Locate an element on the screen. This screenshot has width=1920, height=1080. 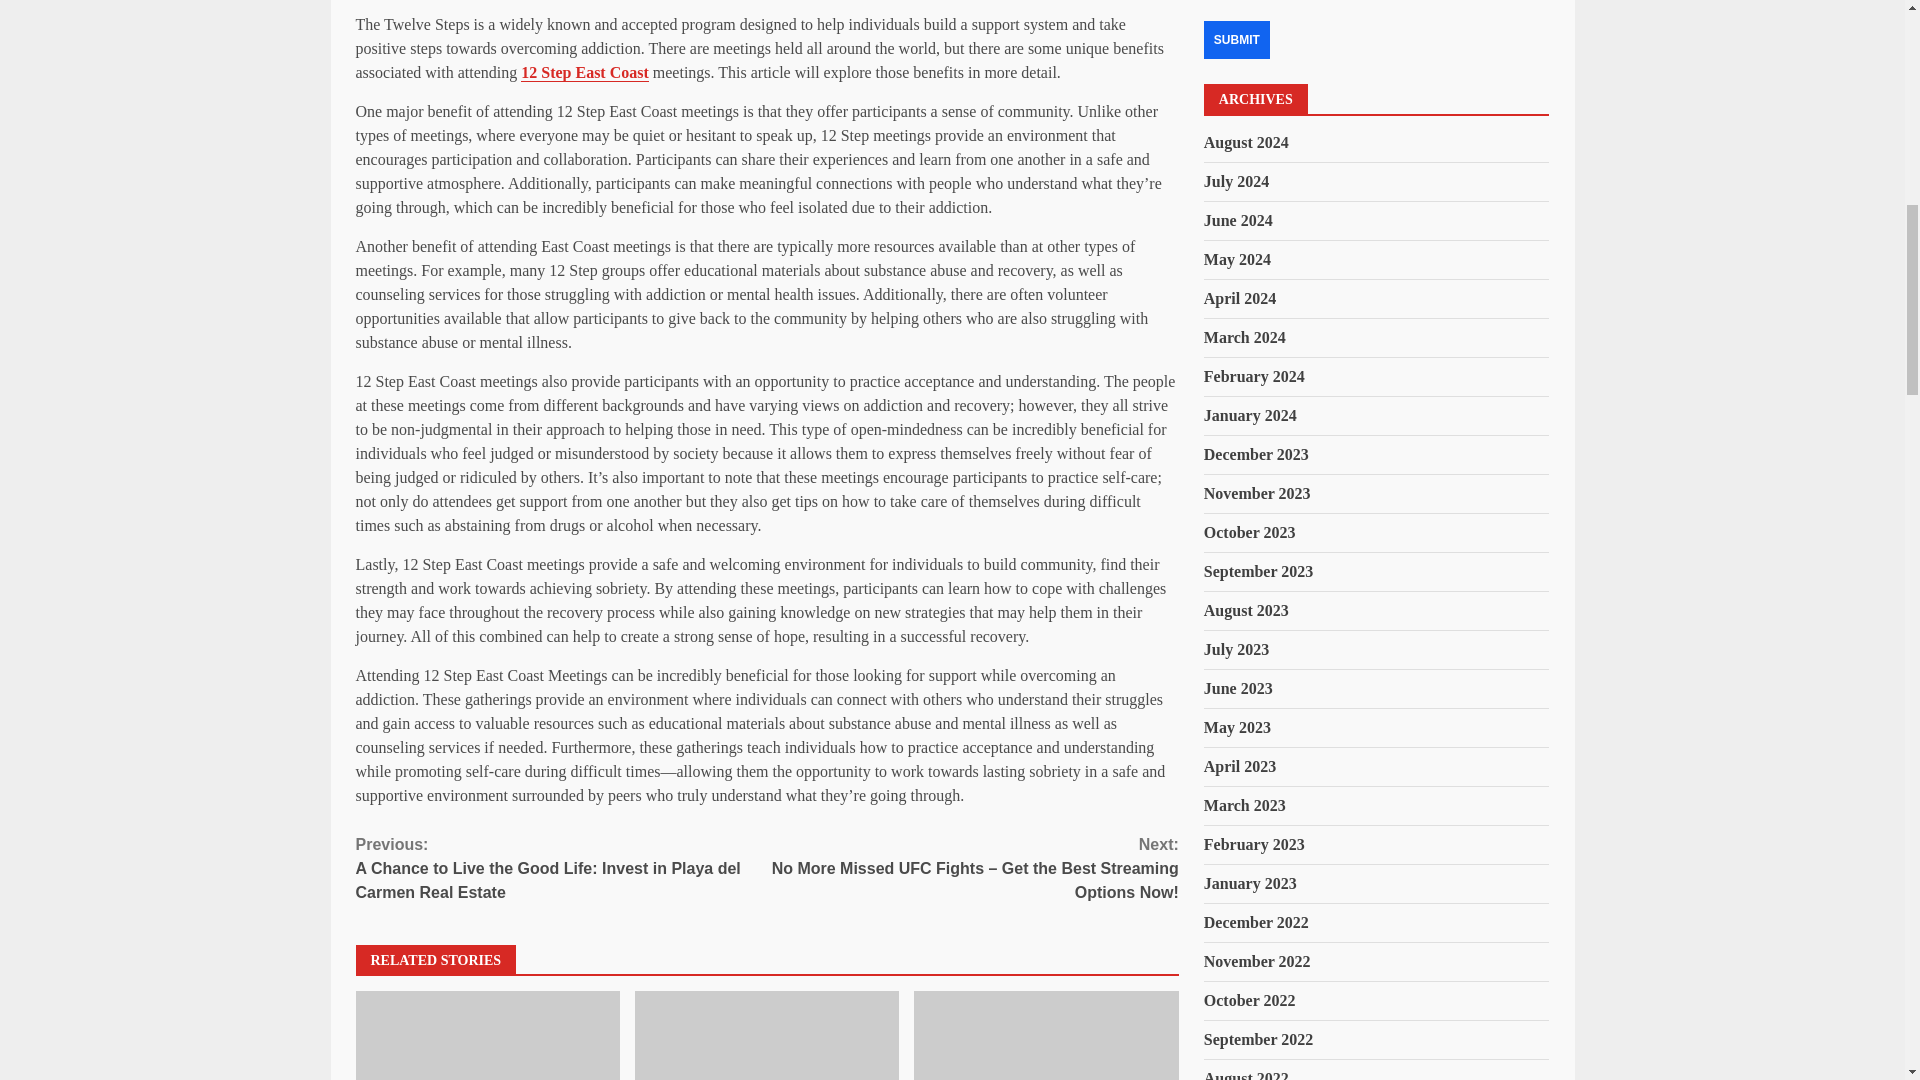
April 2024 is located at coordinates (1240, 298).